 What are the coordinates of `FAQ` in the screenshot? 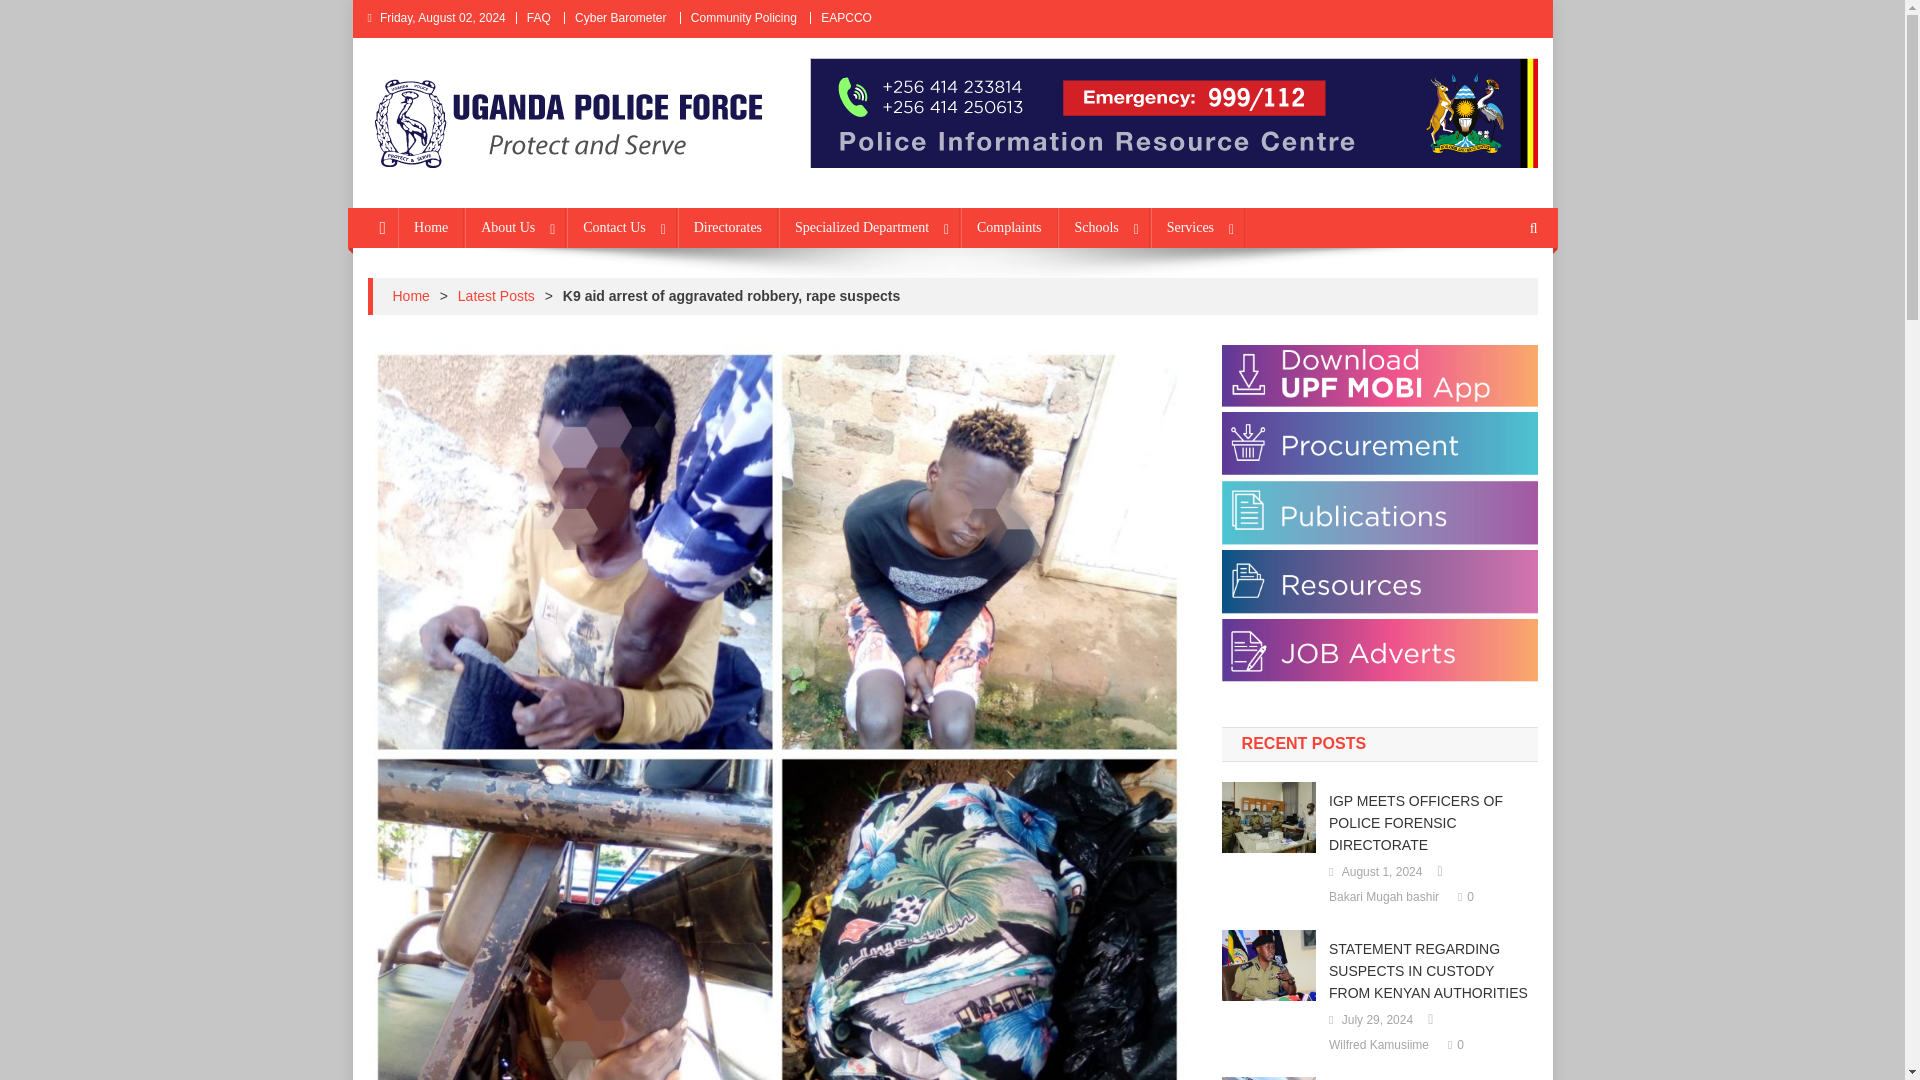 It's located at (538, 17).